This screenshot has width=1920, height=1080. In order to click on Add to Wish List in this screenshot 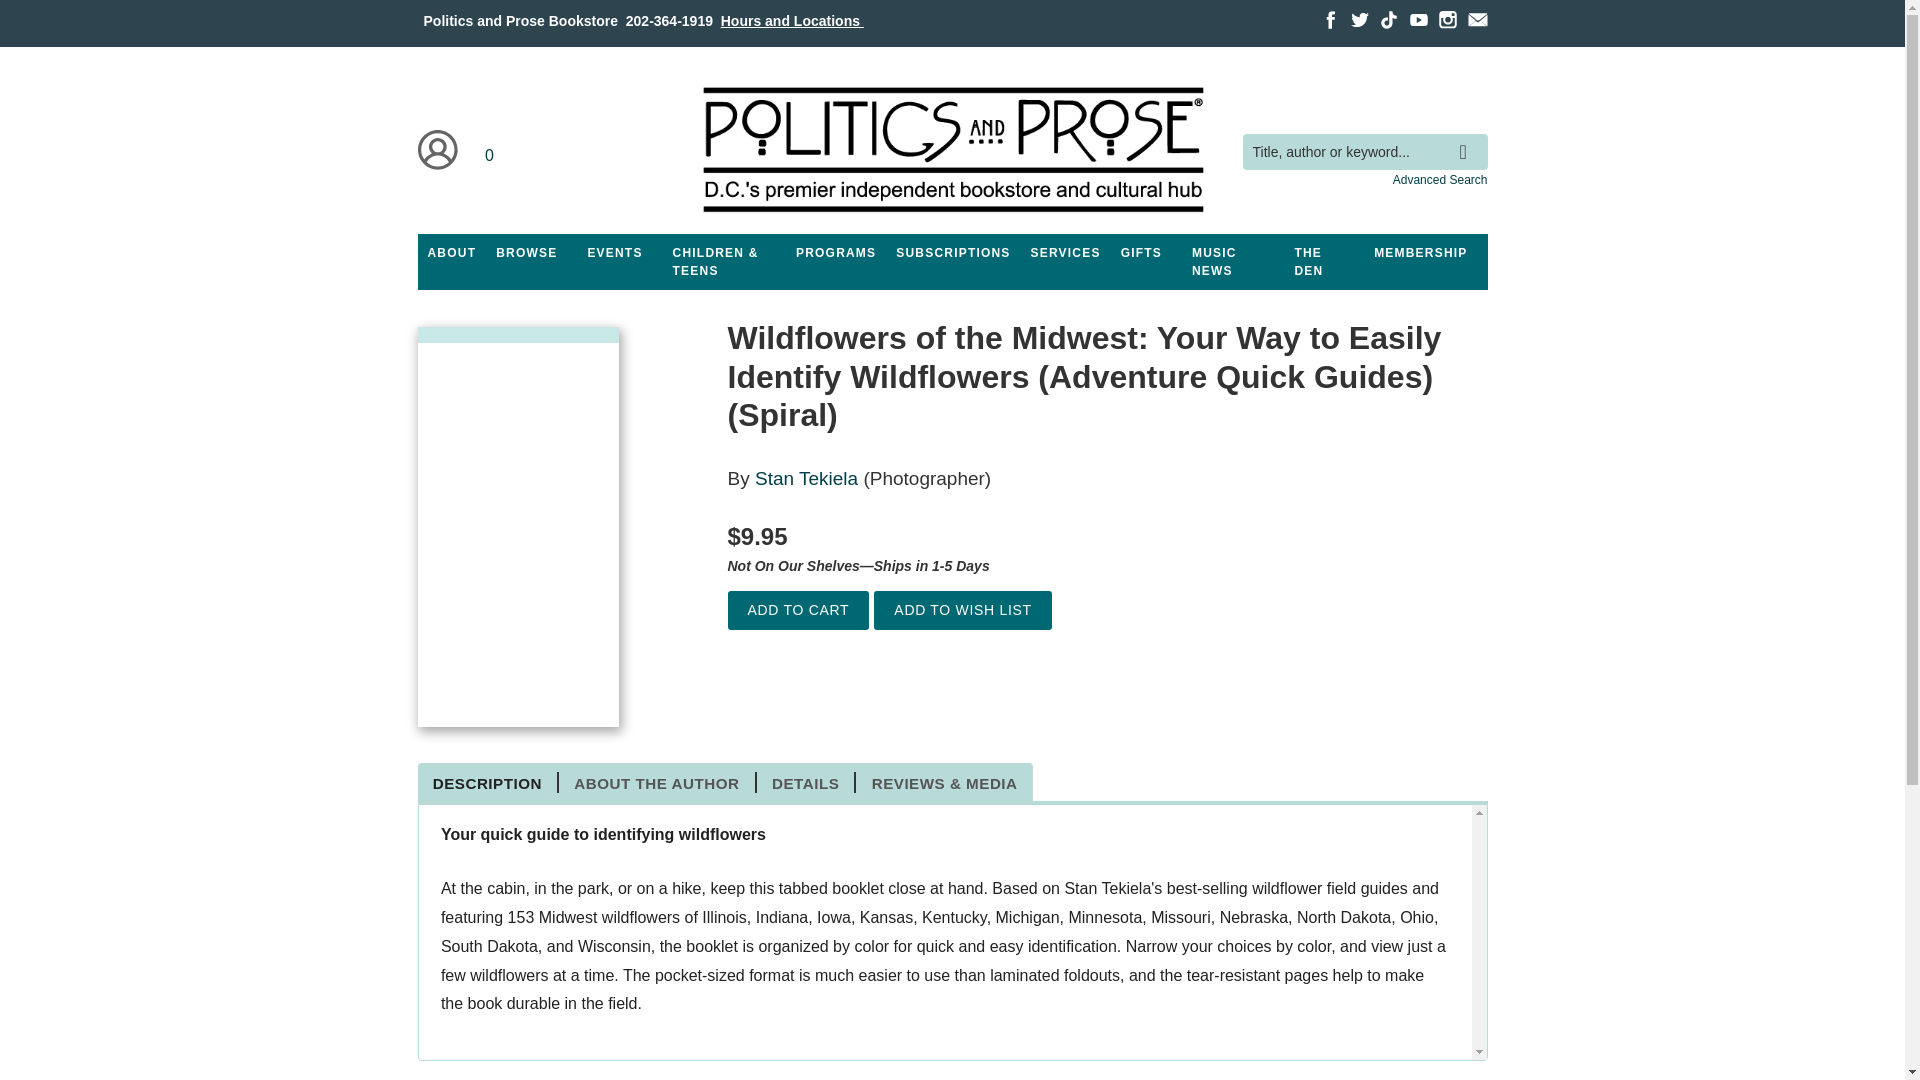, I will do `click(962, 610)`.